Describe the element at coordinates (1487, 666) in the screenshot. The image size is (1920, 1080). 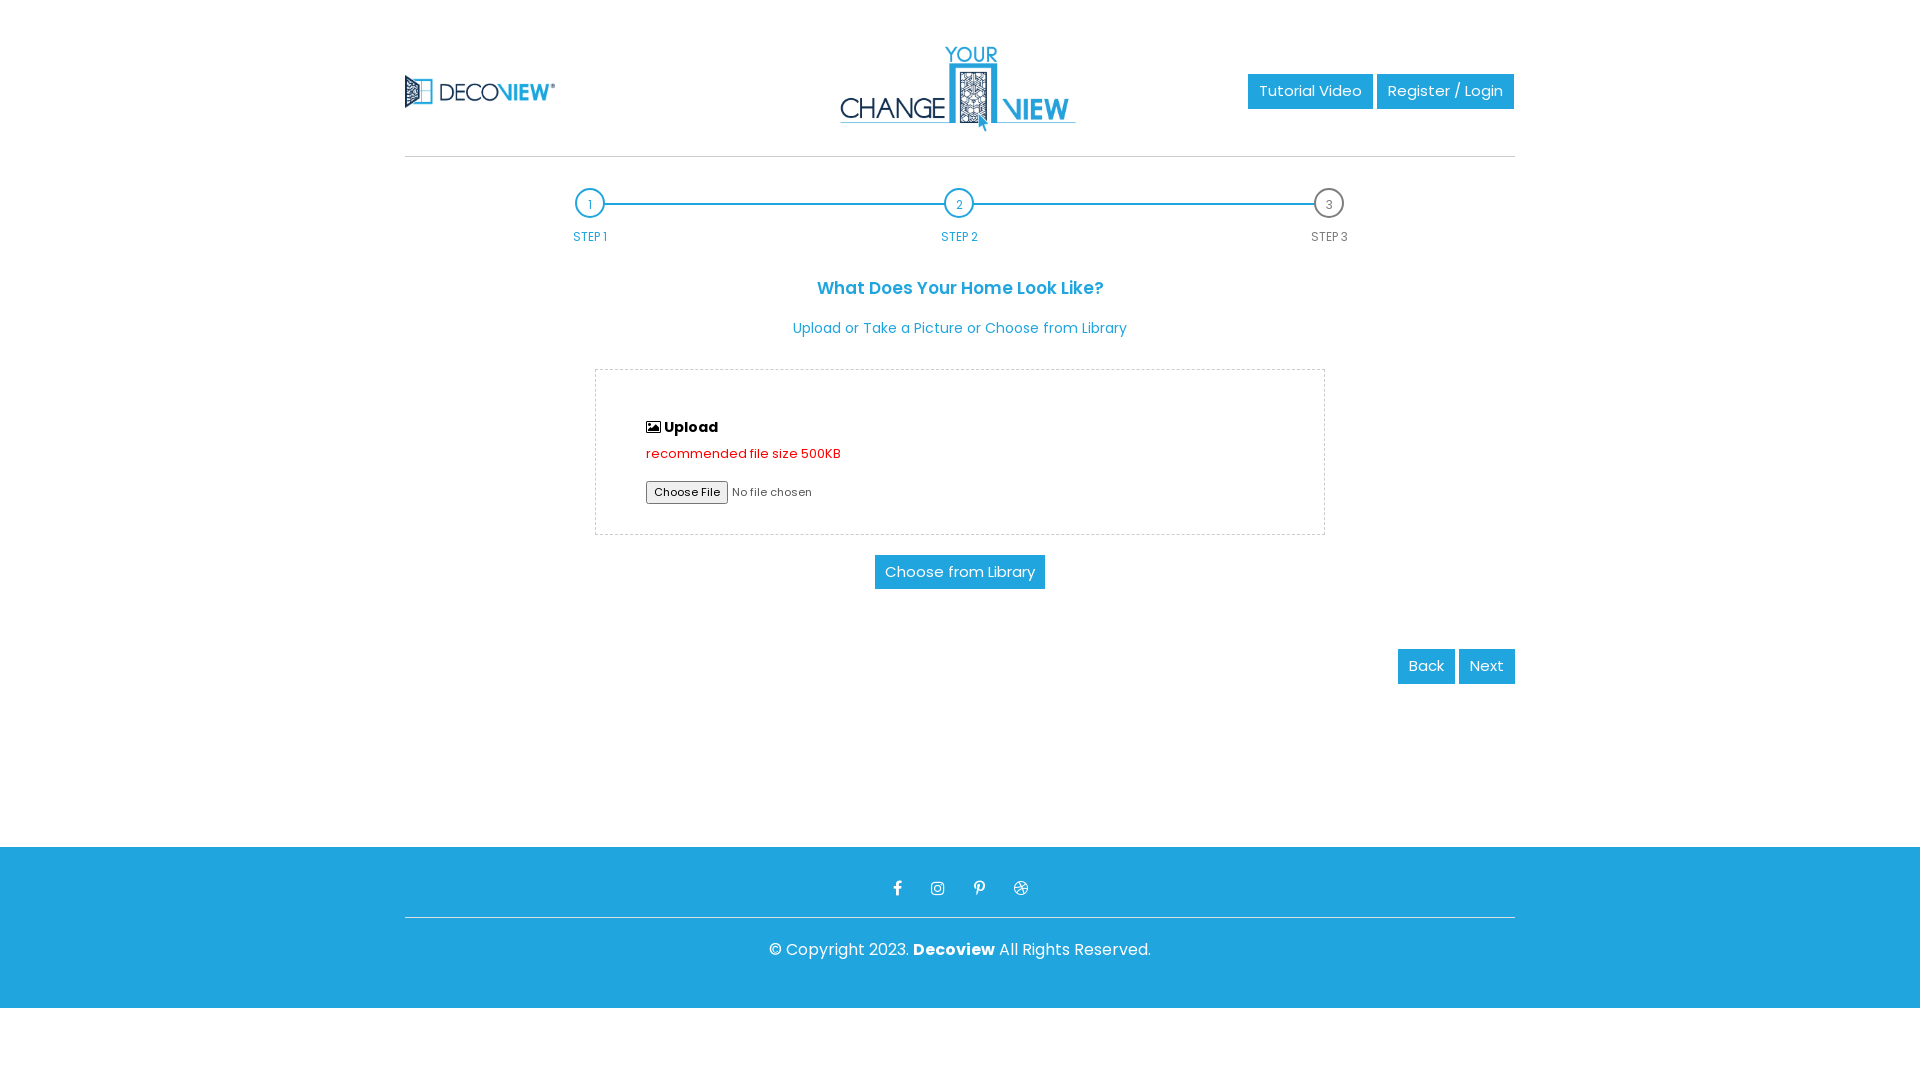
I see `Next` at that location.